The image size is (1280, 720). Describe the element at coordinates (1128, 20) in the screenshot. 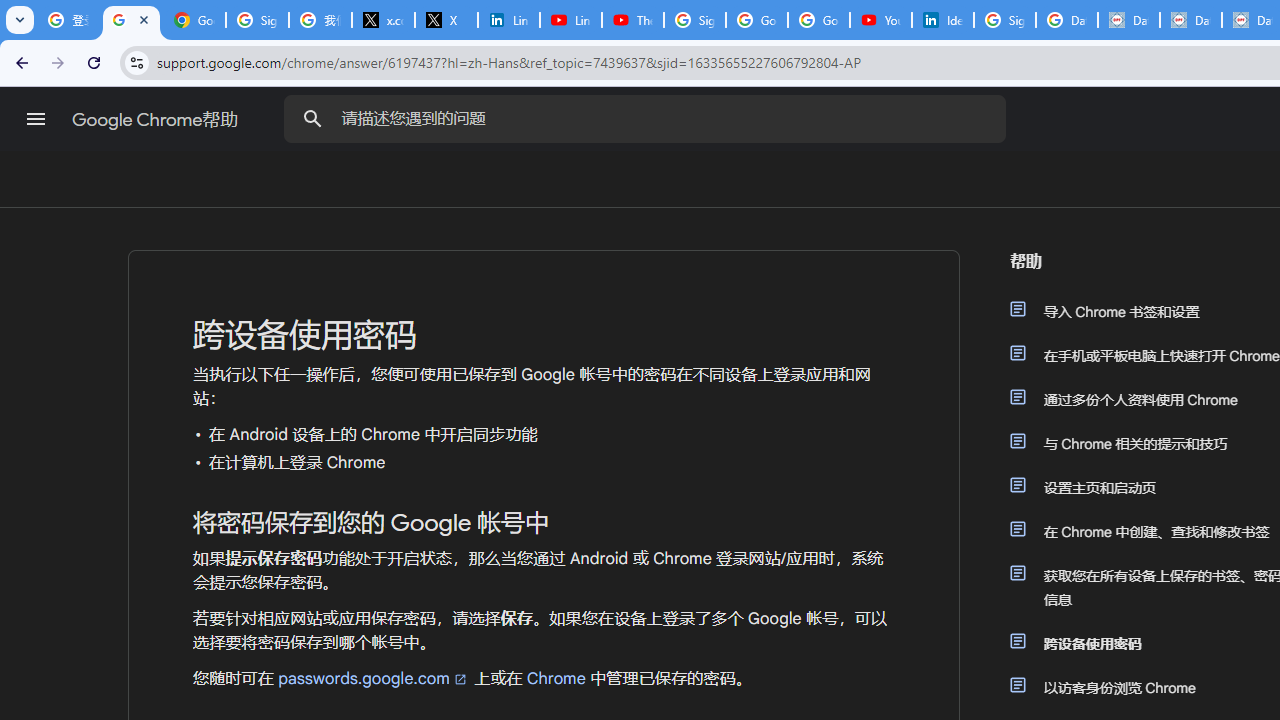

I see `Data Privacy Framework` at that location.